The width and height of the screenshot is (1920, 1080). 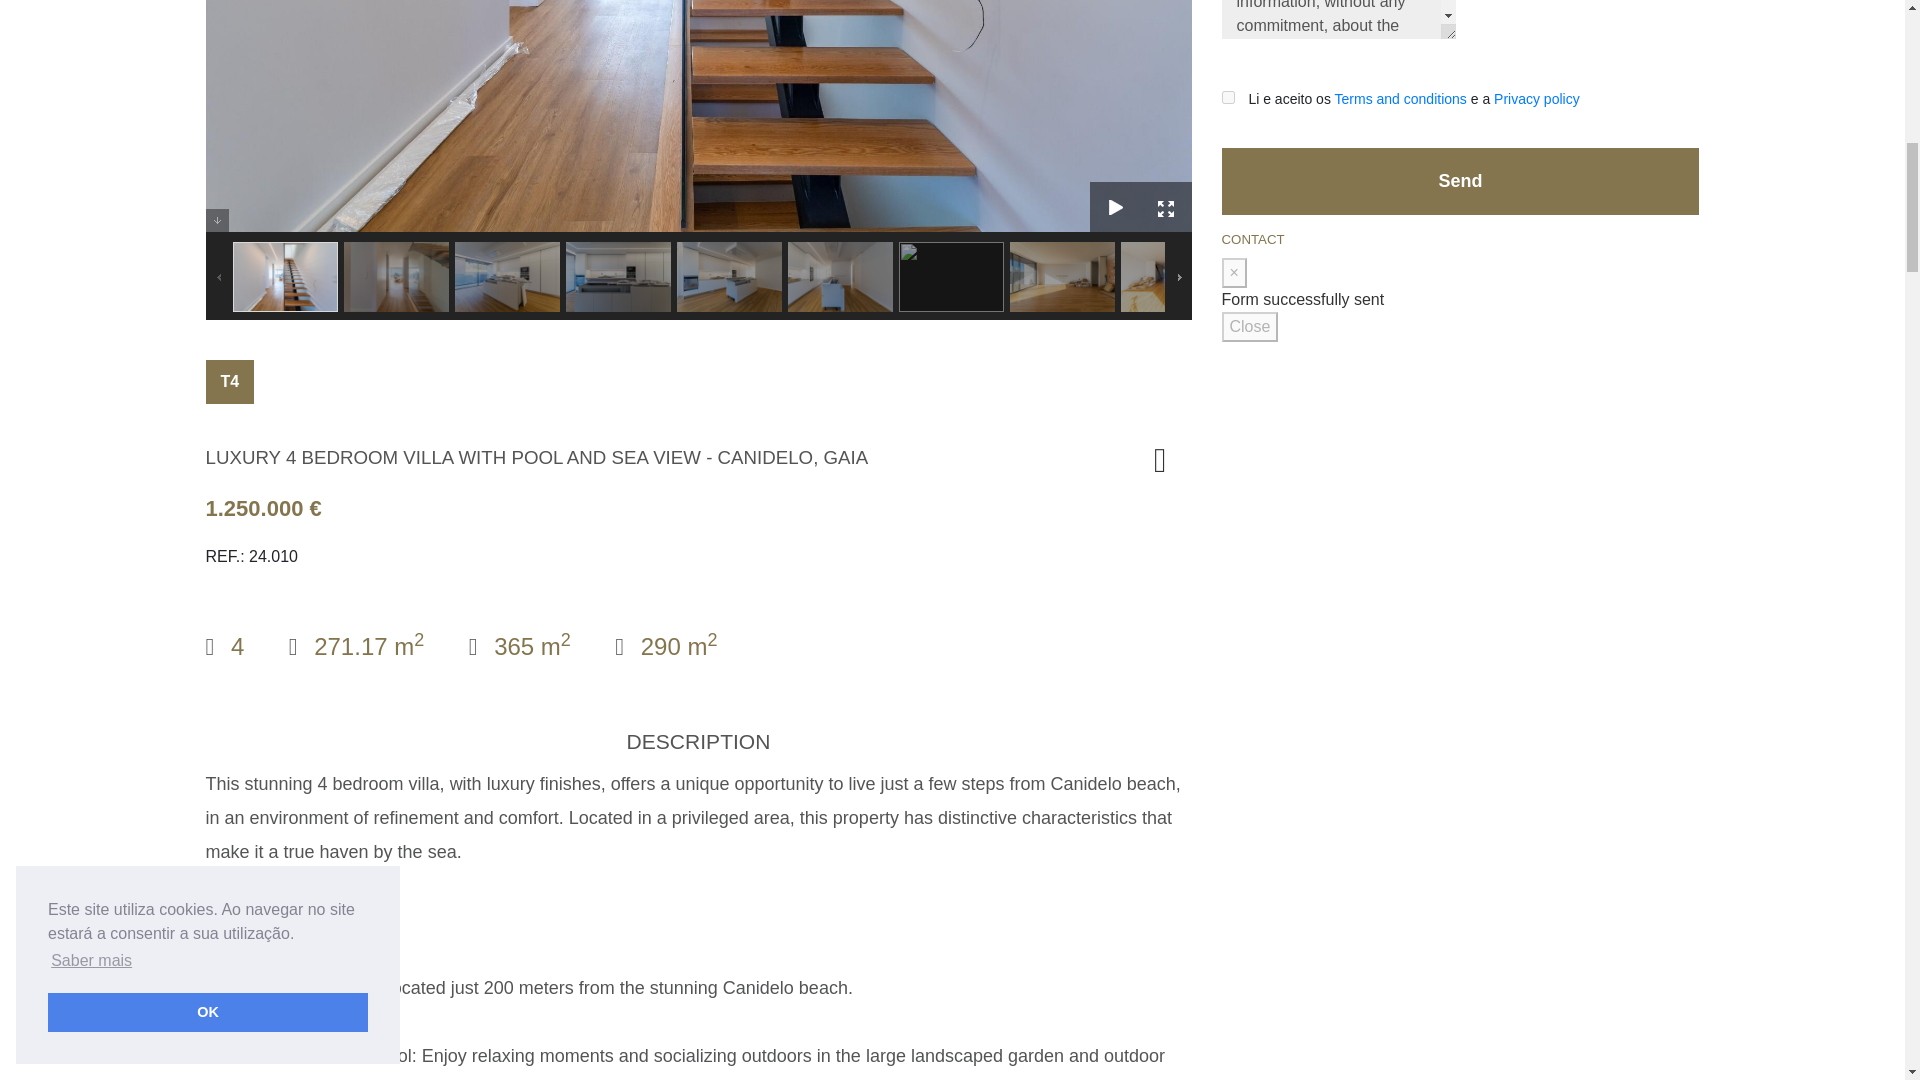 I want to click on on, so click(x=1228, y=96).